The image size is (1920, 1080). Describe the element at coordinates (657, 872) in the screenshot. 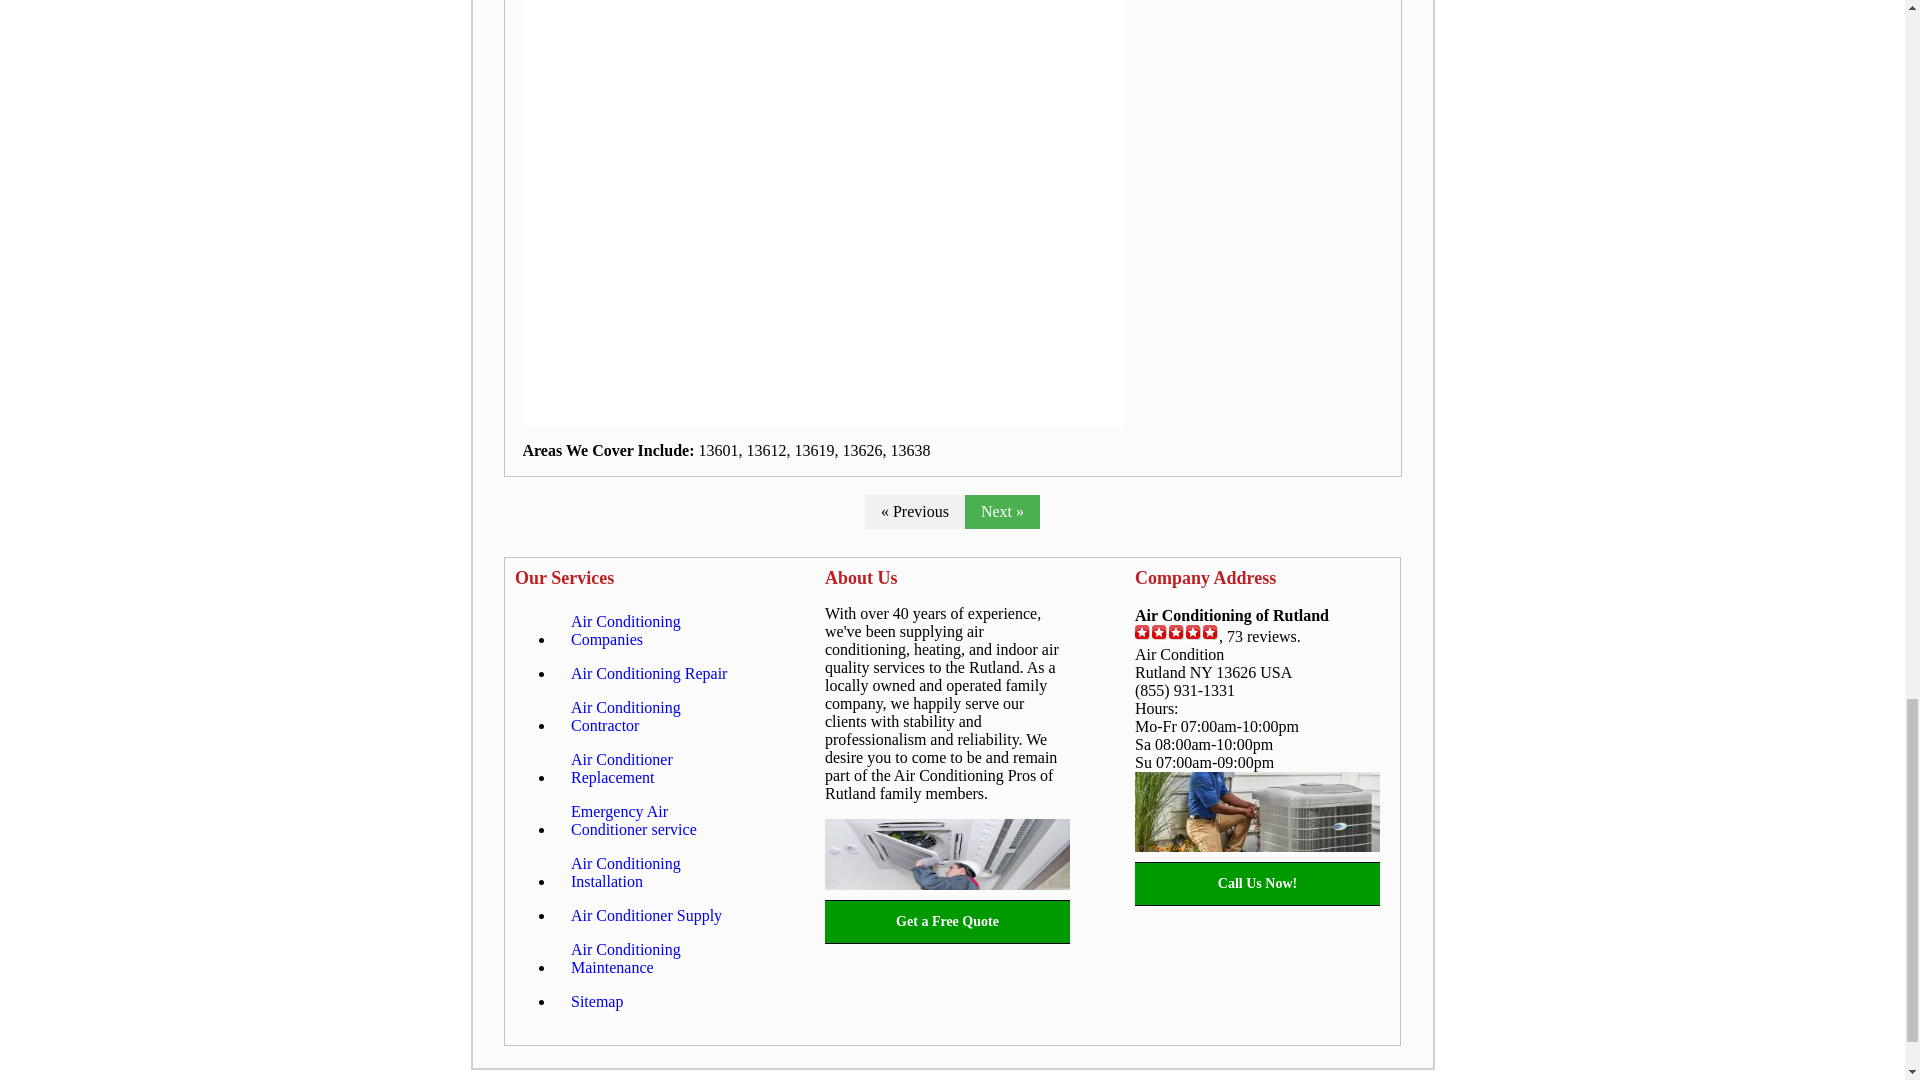

I see `Air Conditioning Installation` at that location.